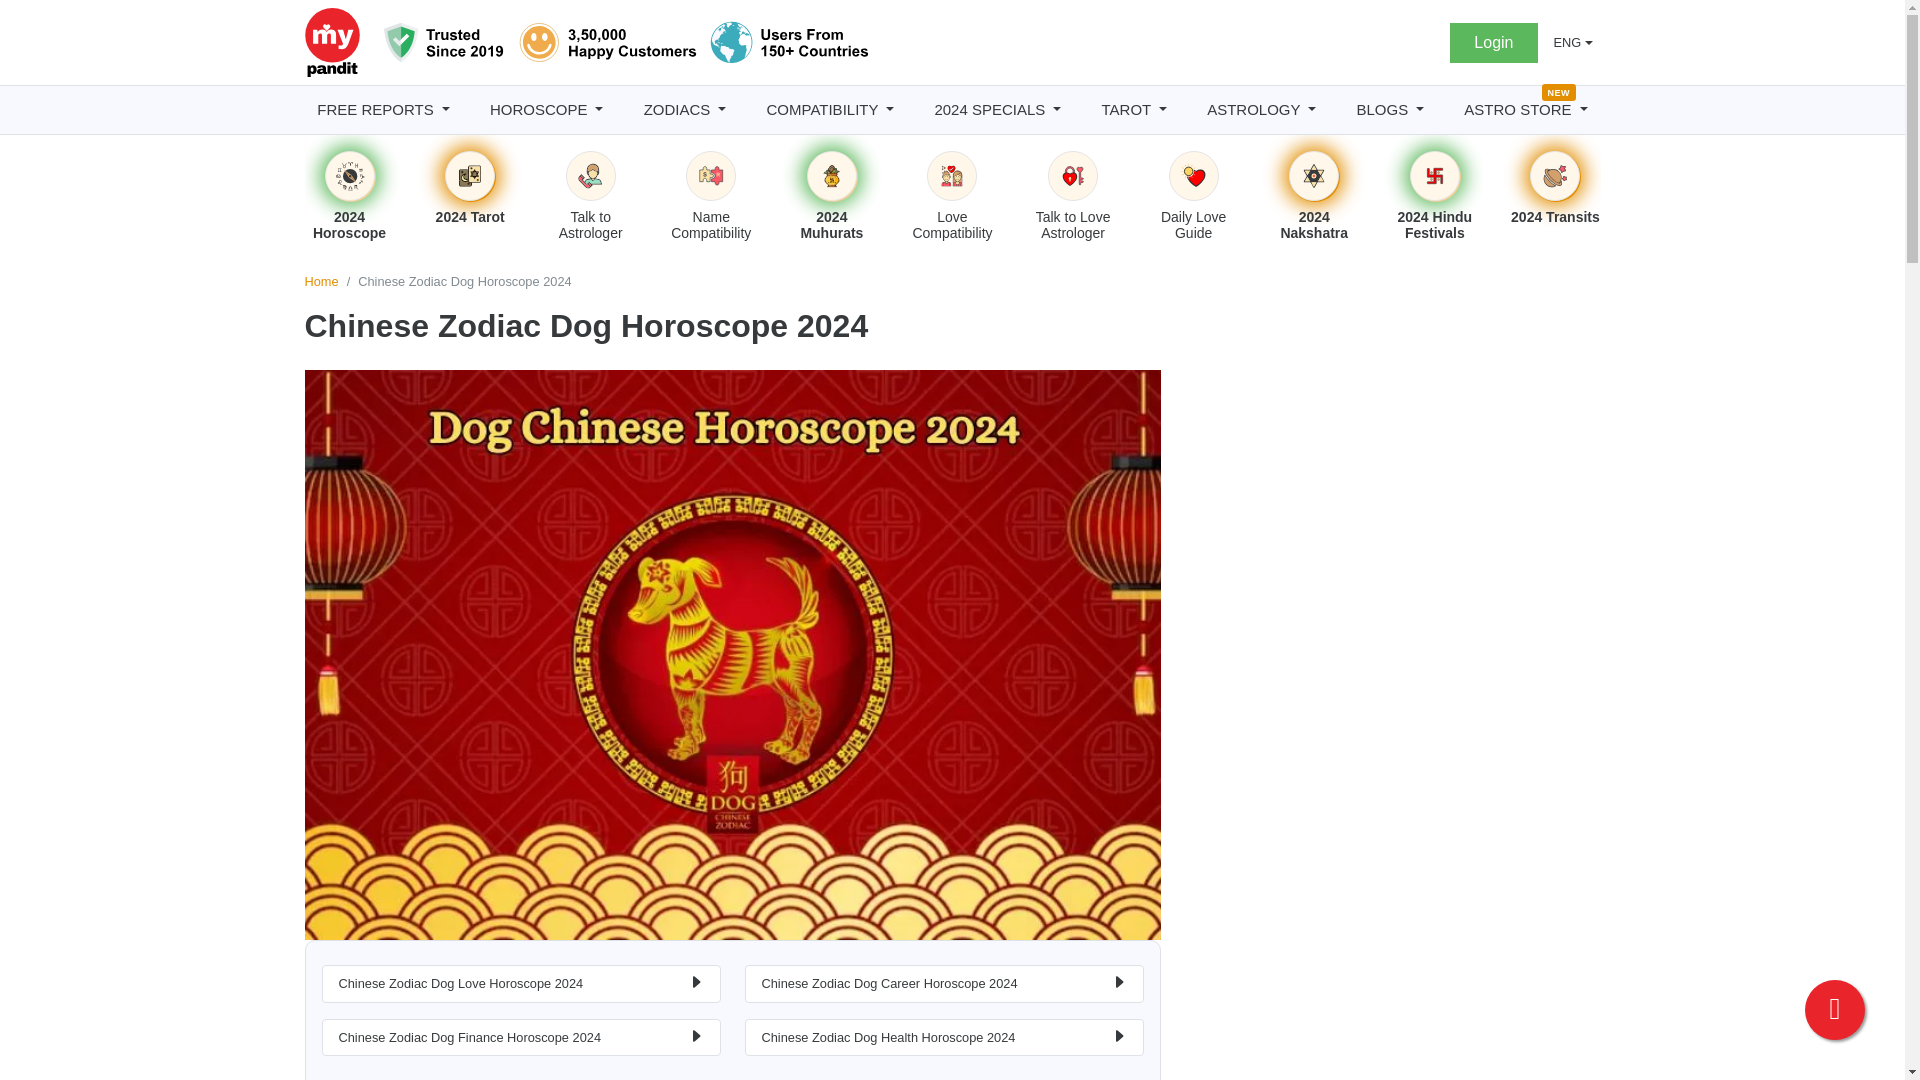 The height and width of the screenshot is (1080, 1920). What do you see at coordinates (591, 176) in the screenshot?
I see `Talk to Astrologer` at bounding box center [591, 176].